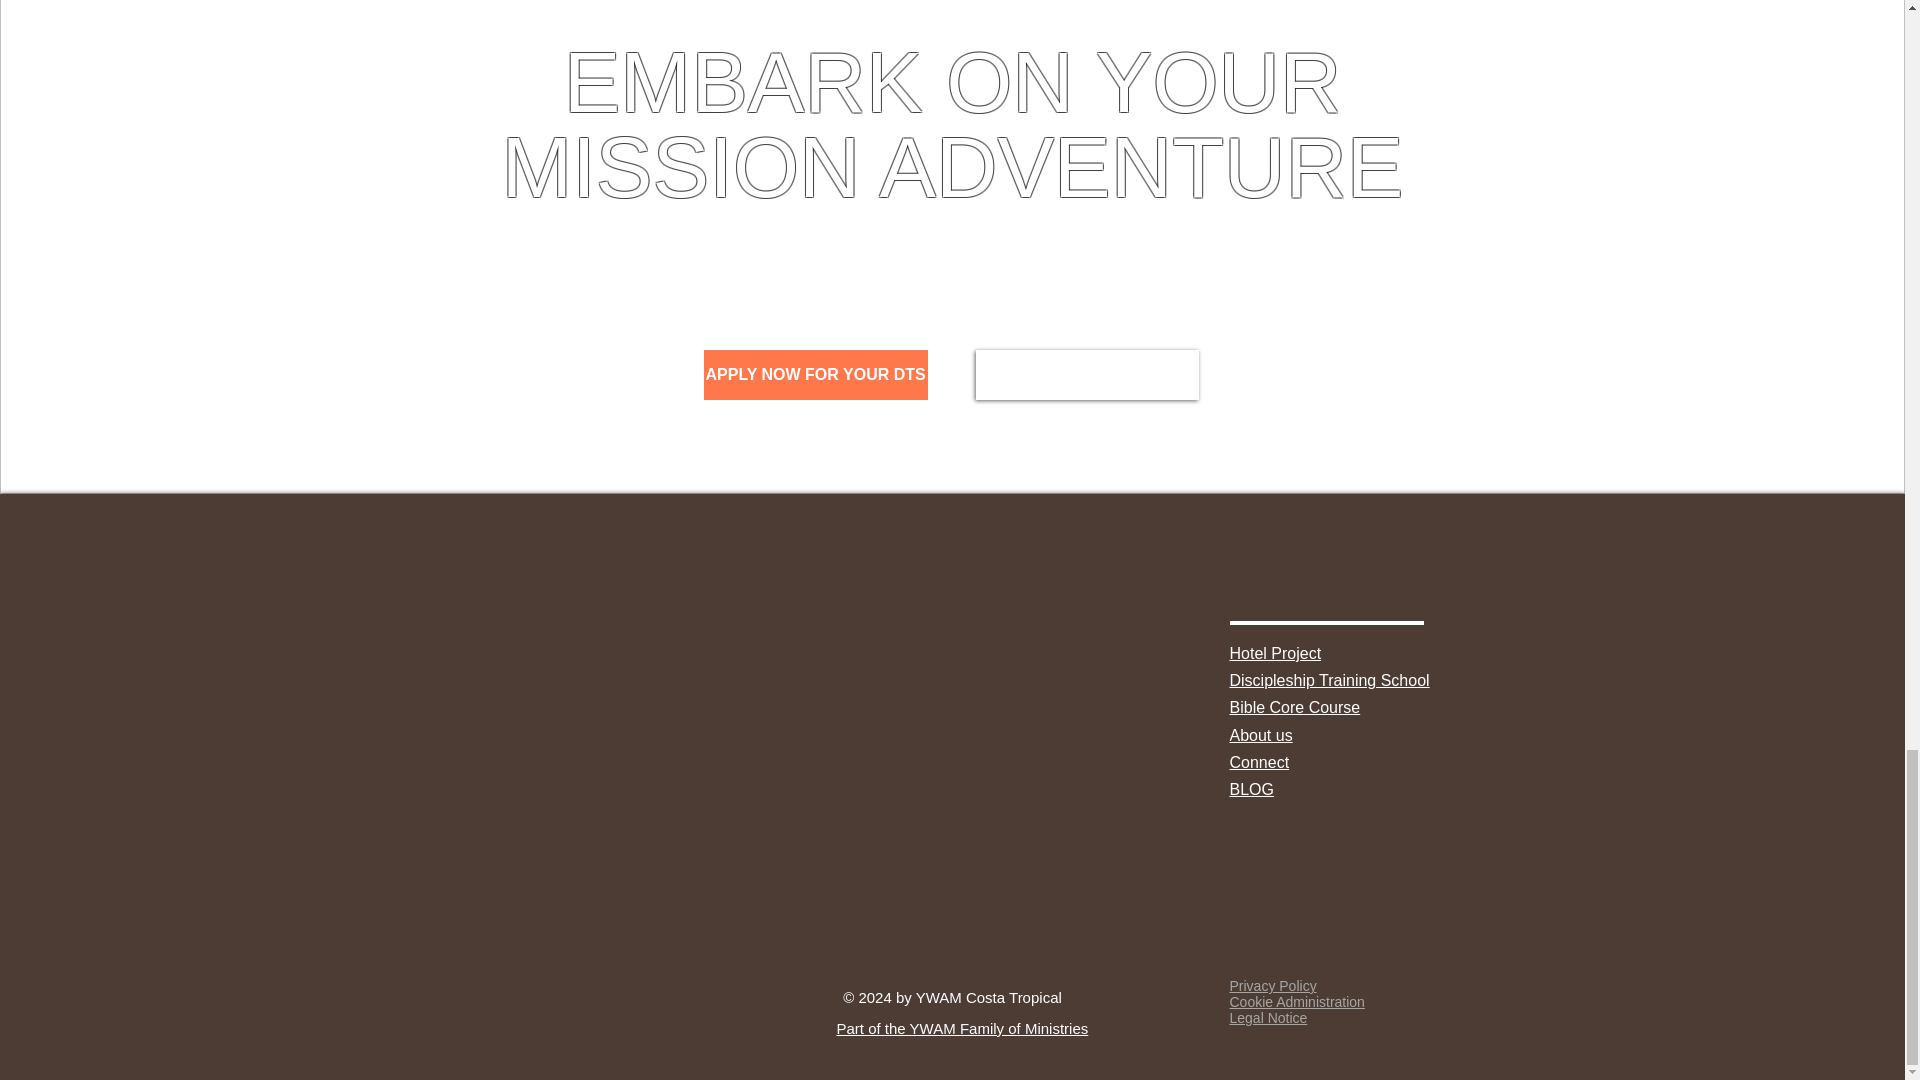  Describe the element at coordinates (1252, 789) in the screenshot. I see `BLOG` at that location.